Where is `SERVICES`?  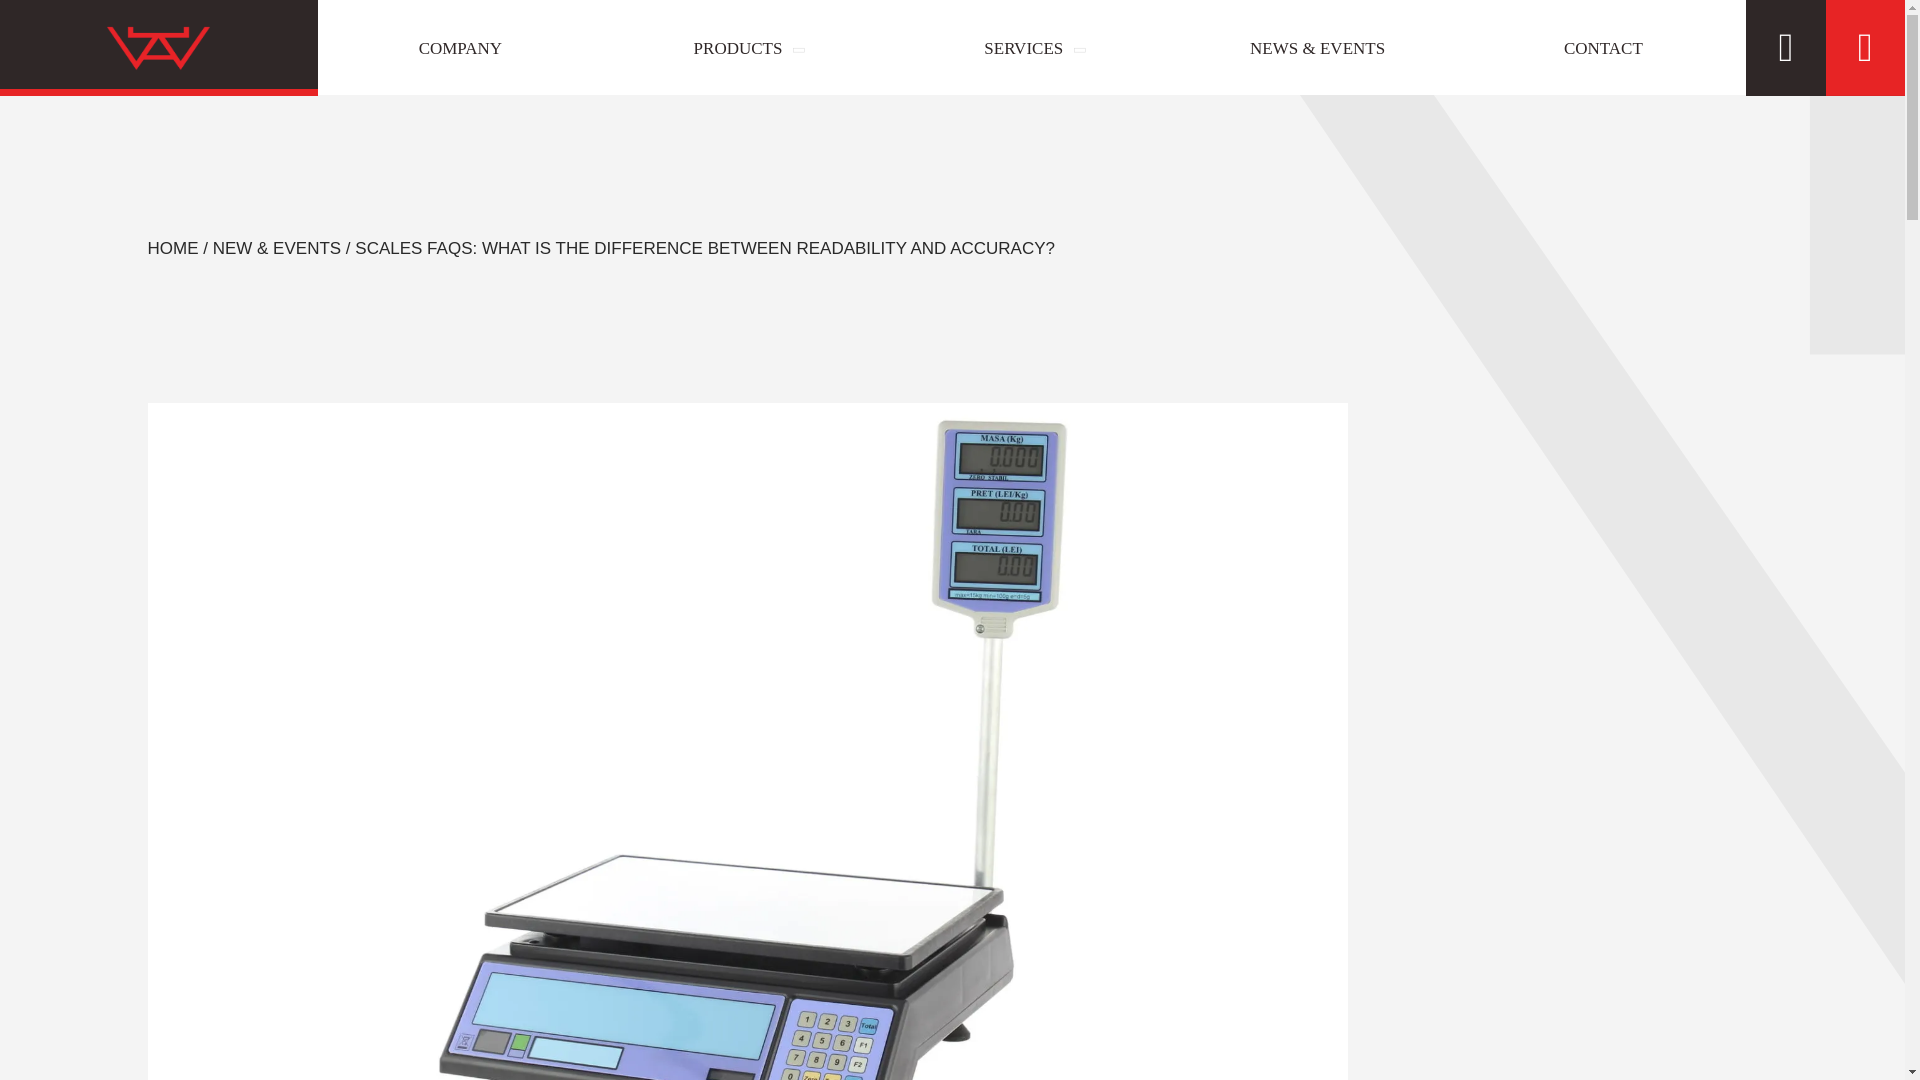 SERVICES is located at coordinates (1032, 48).